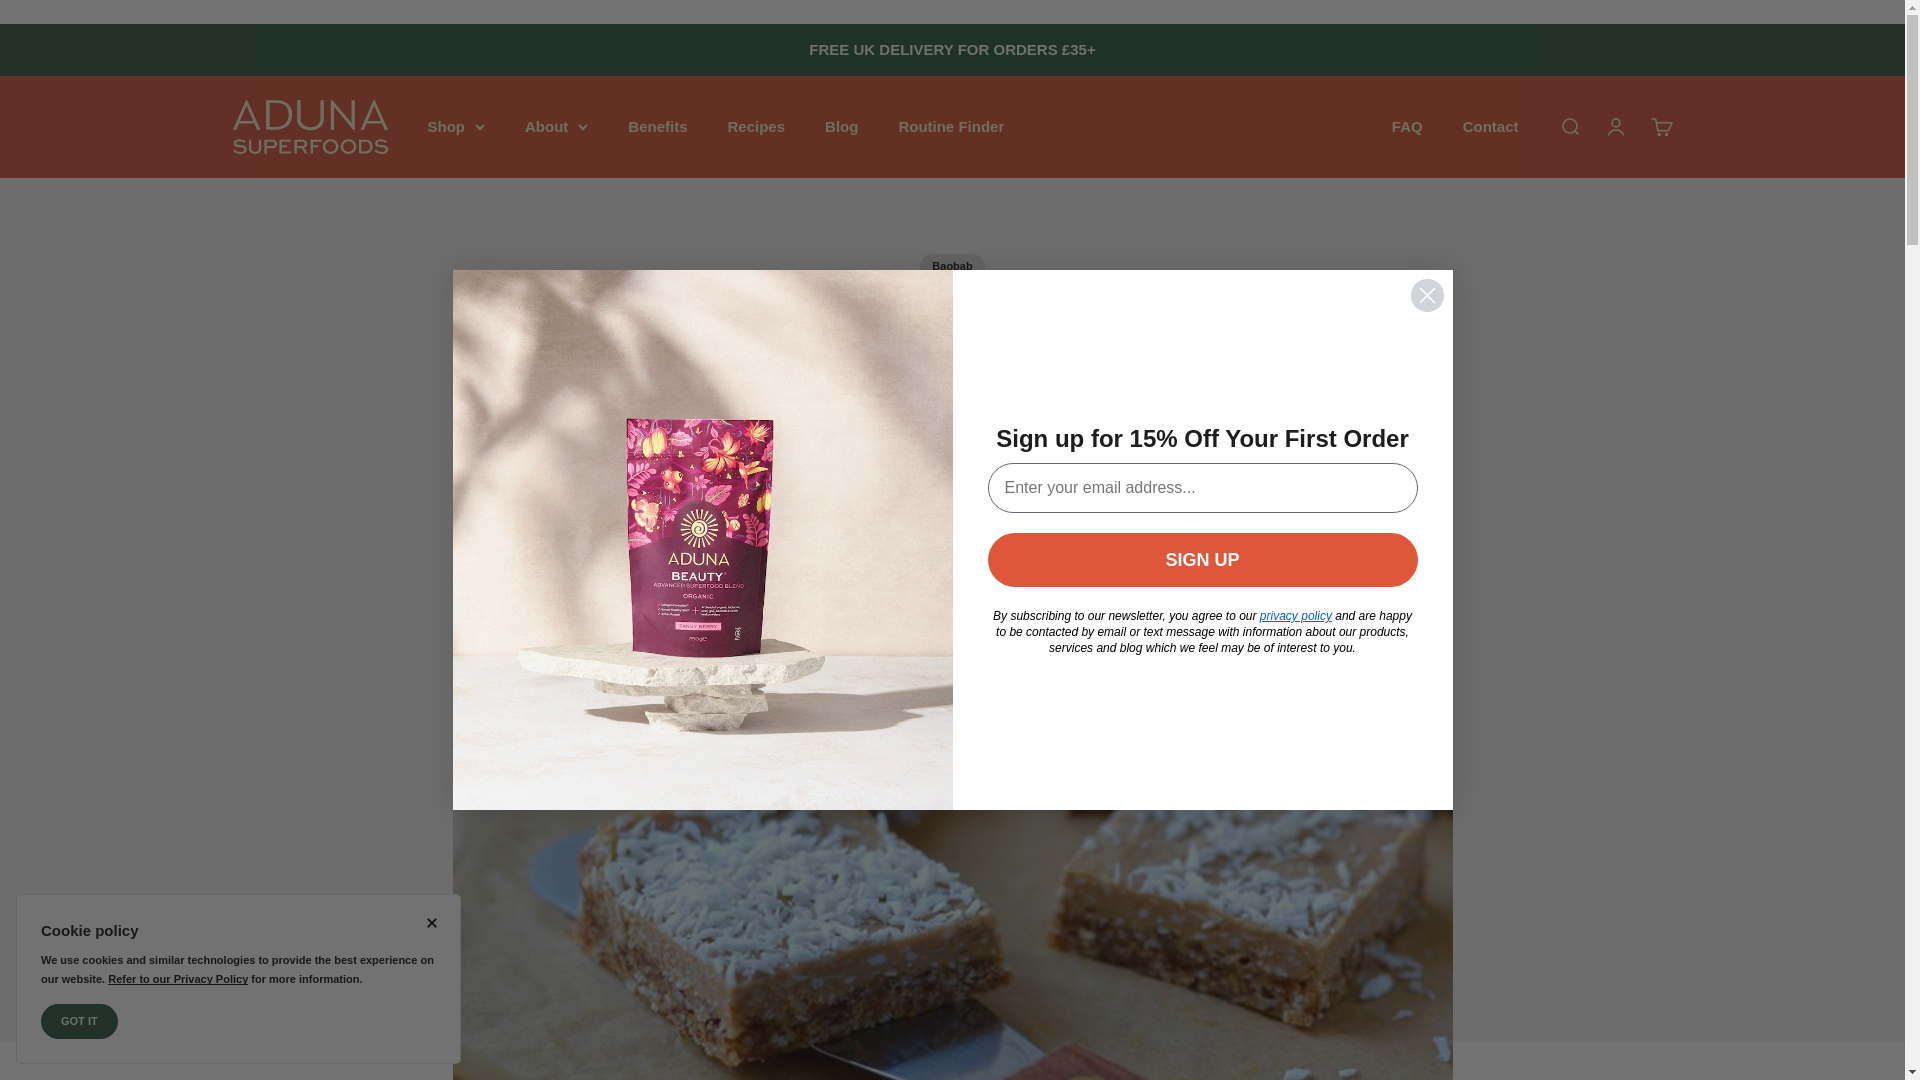 The image size is (1920, 1080). I want to click on Aduna, so click(310, 127).